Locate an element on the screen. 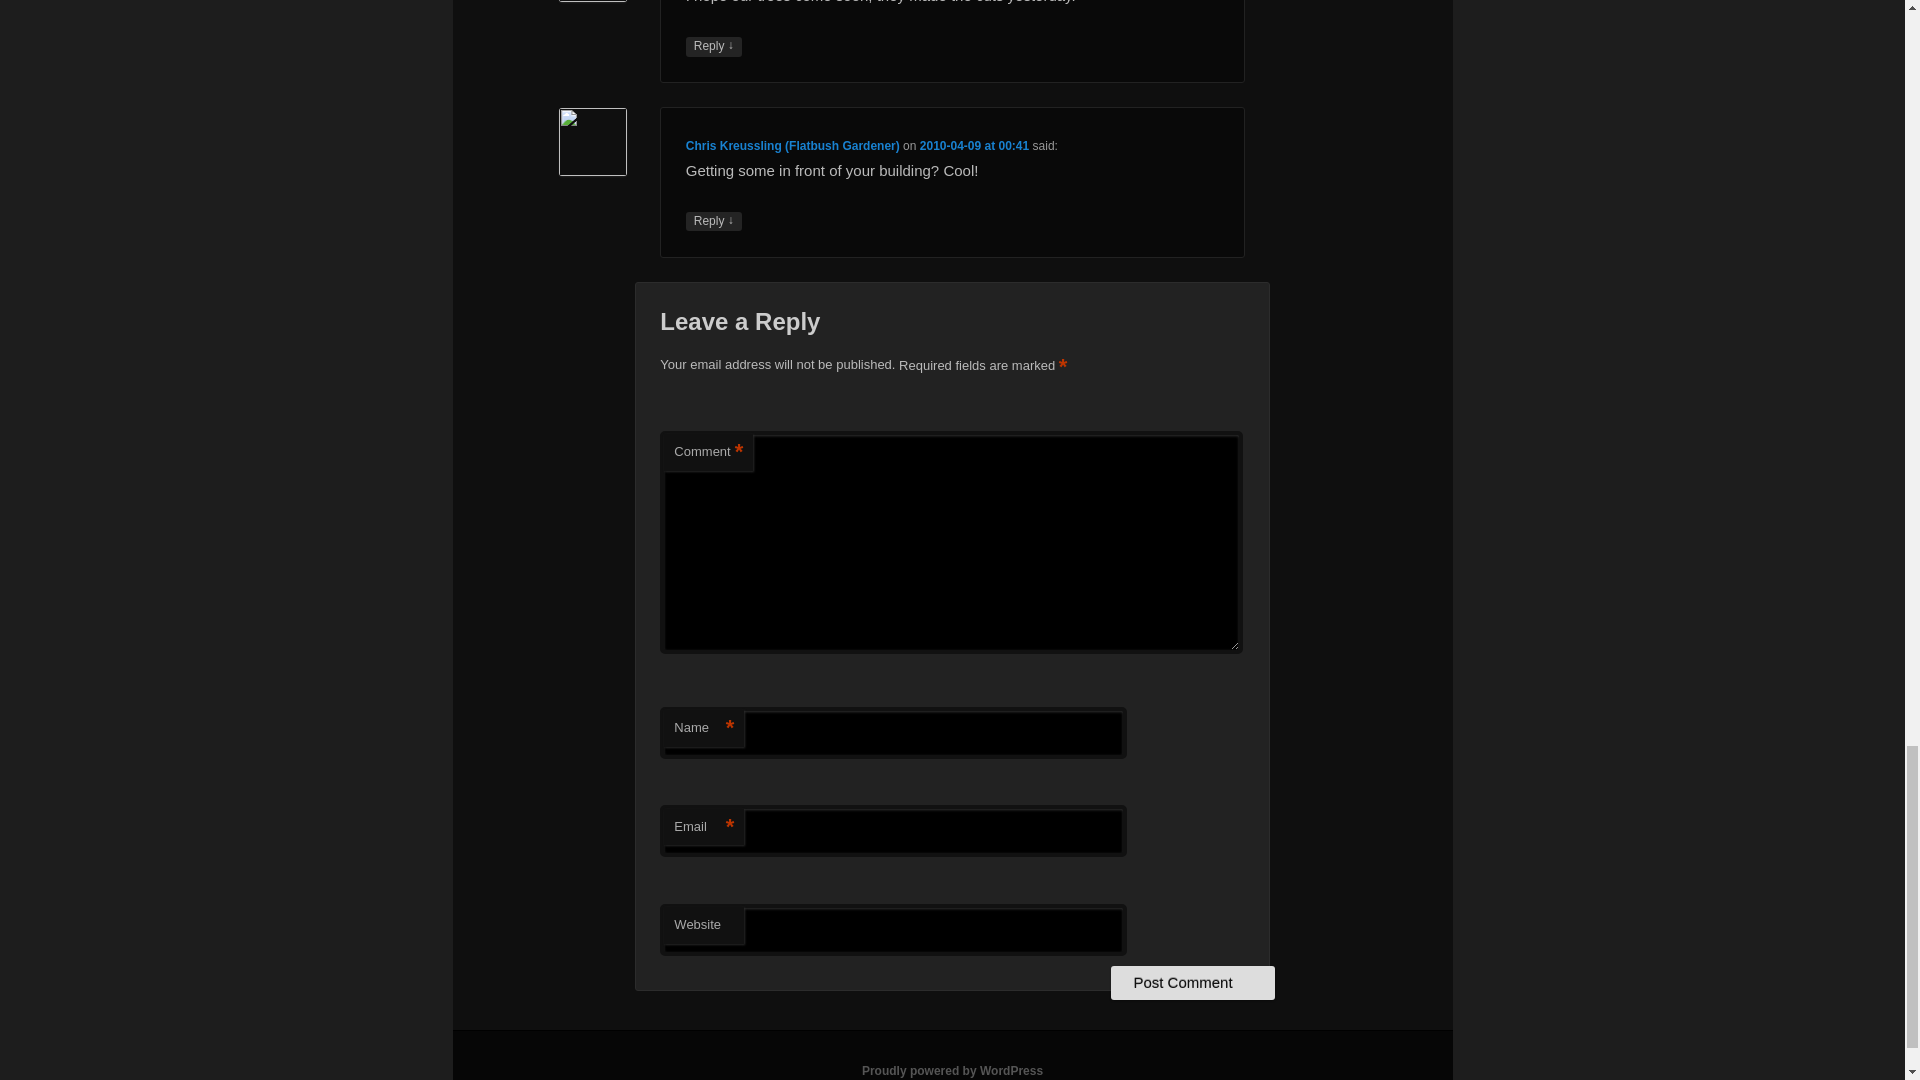 Image resolution: width=1920 pixels, height=1080 pixels. Post Comment is located at coordinates (1192, 982).